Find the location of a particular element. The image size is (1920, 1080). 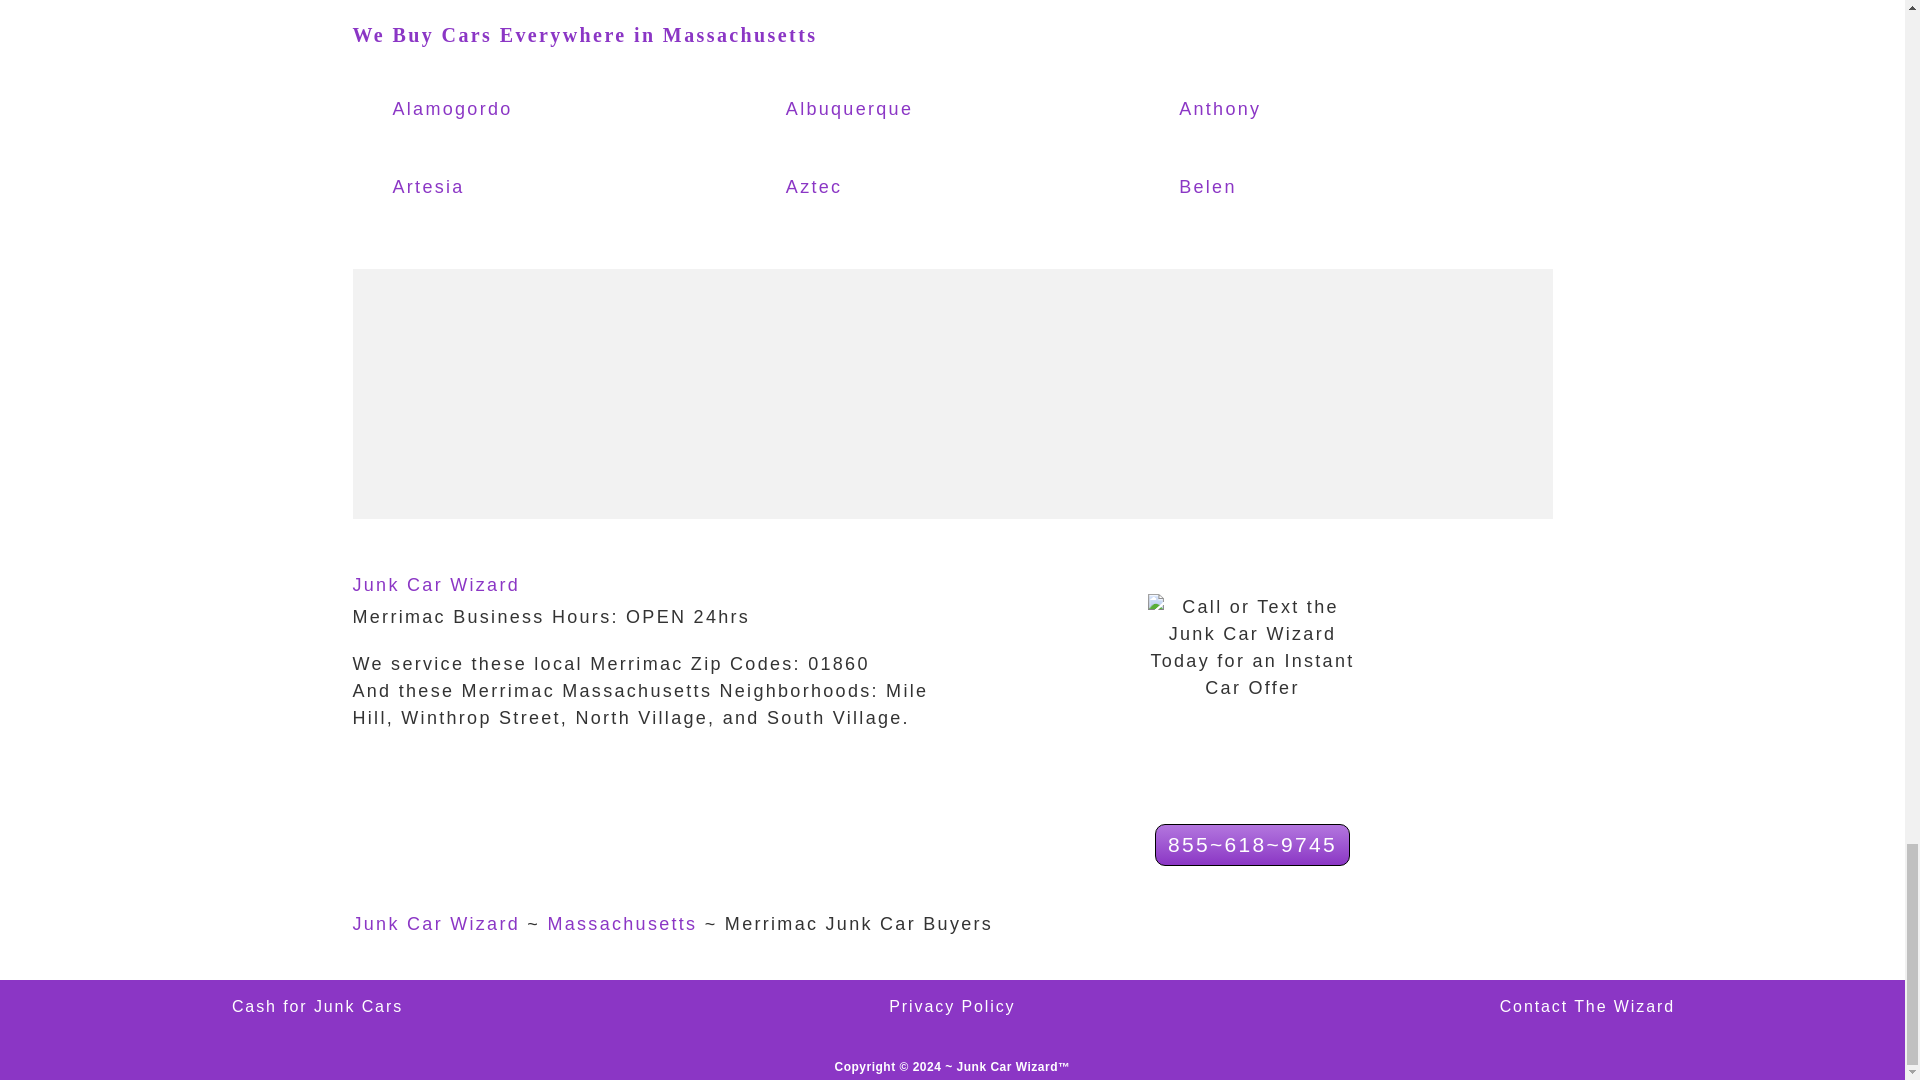

Cash for Junk Cars is located at coordinates (318, 1006).